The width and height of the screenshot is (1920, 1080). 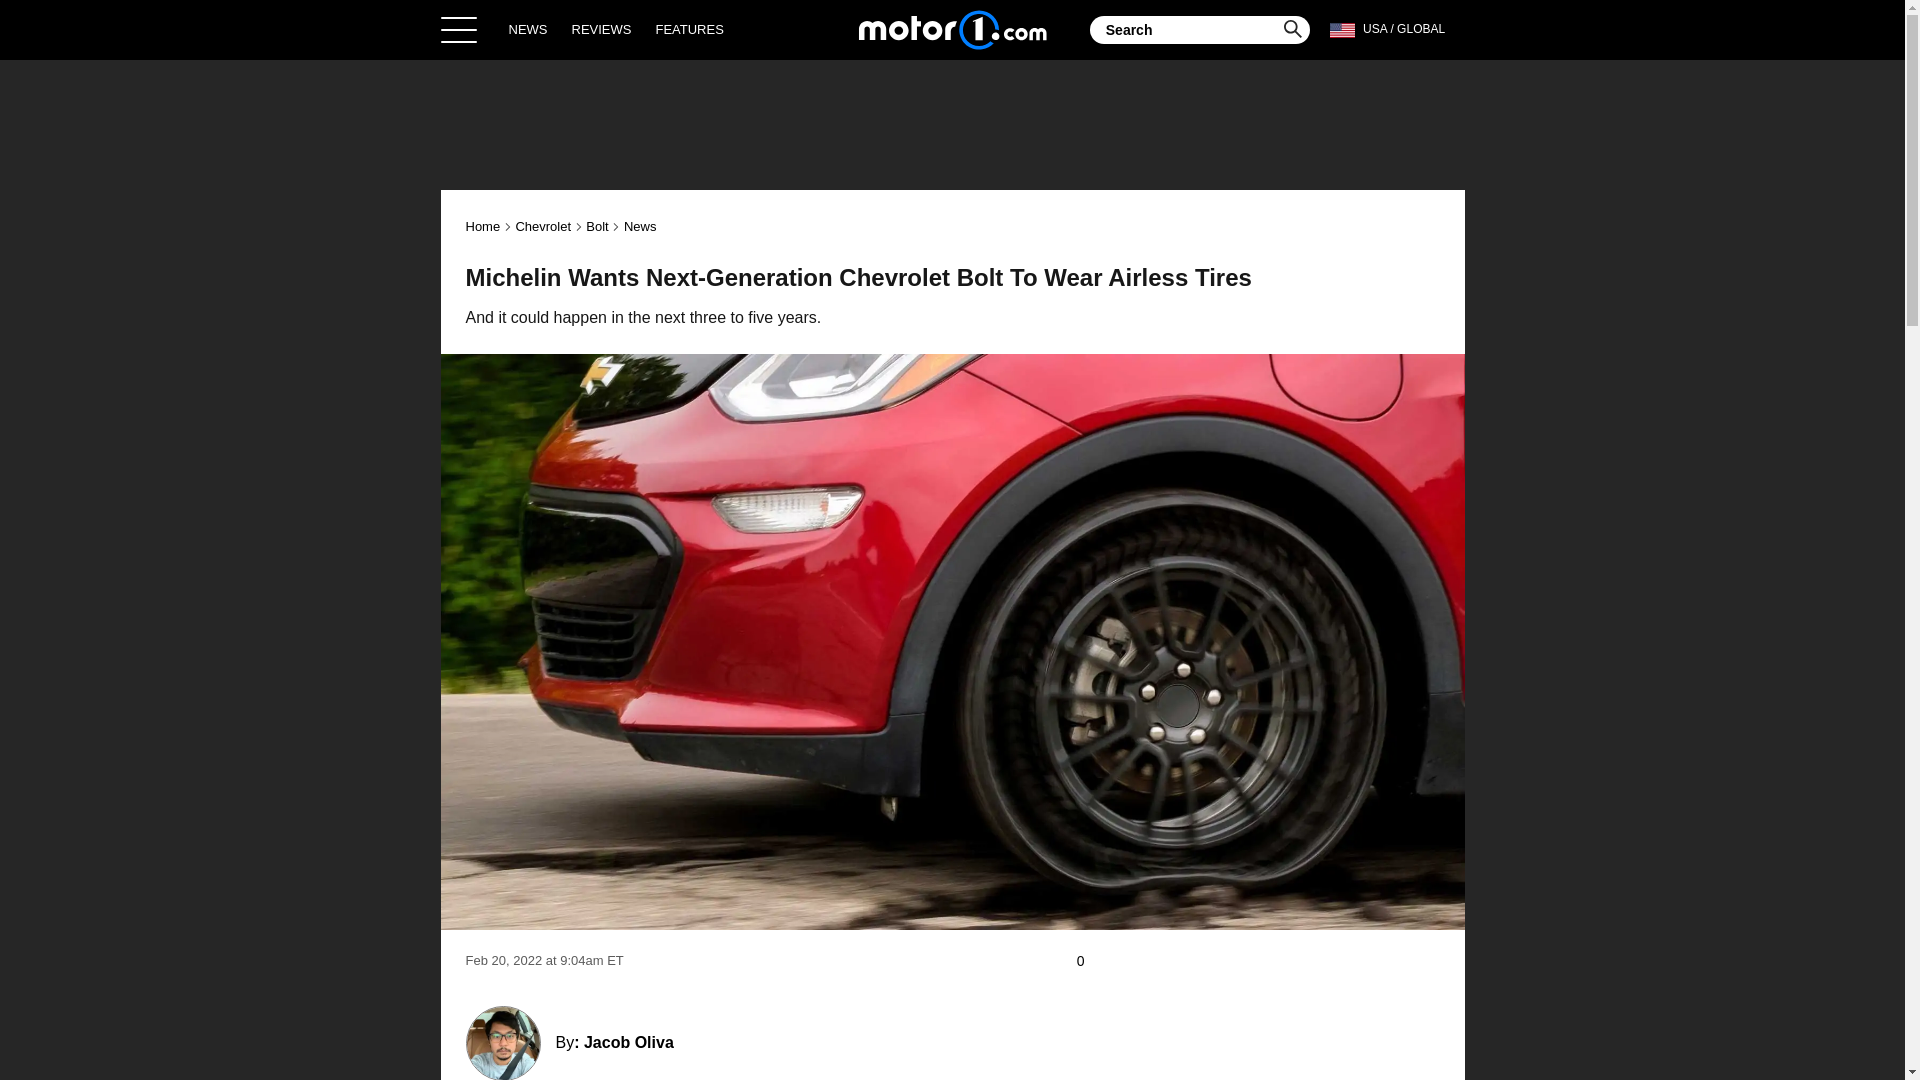 I want to click on NEWS, so click(x=528, y=29).